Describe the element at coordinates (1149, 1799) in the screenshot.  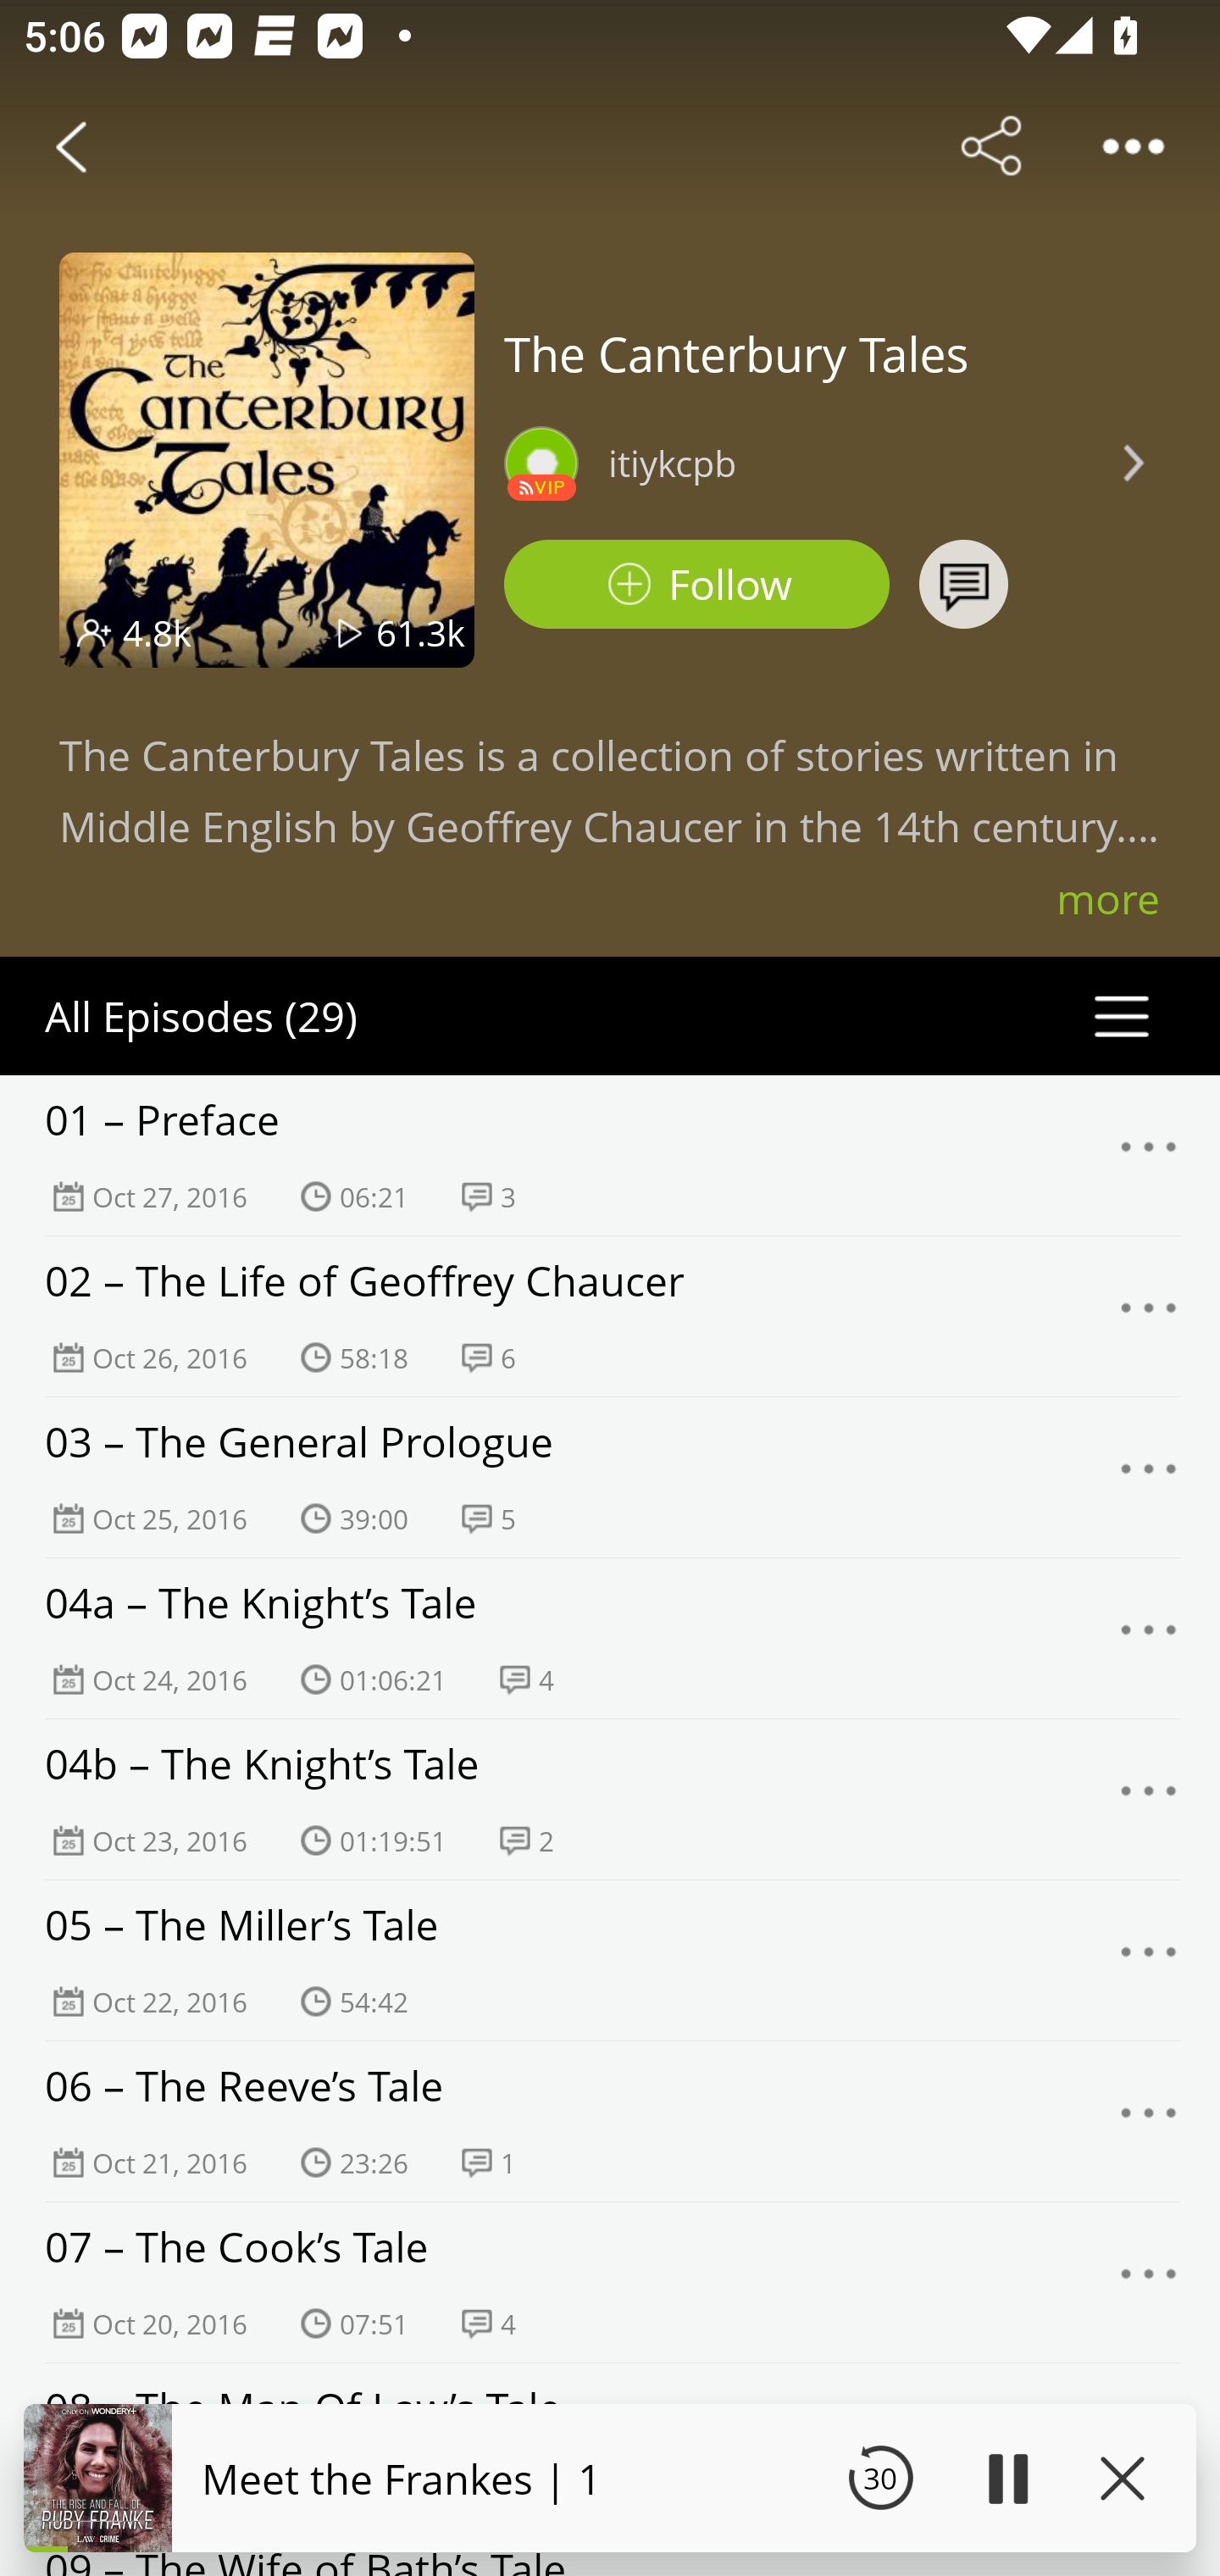
I see `Menu` at that location.